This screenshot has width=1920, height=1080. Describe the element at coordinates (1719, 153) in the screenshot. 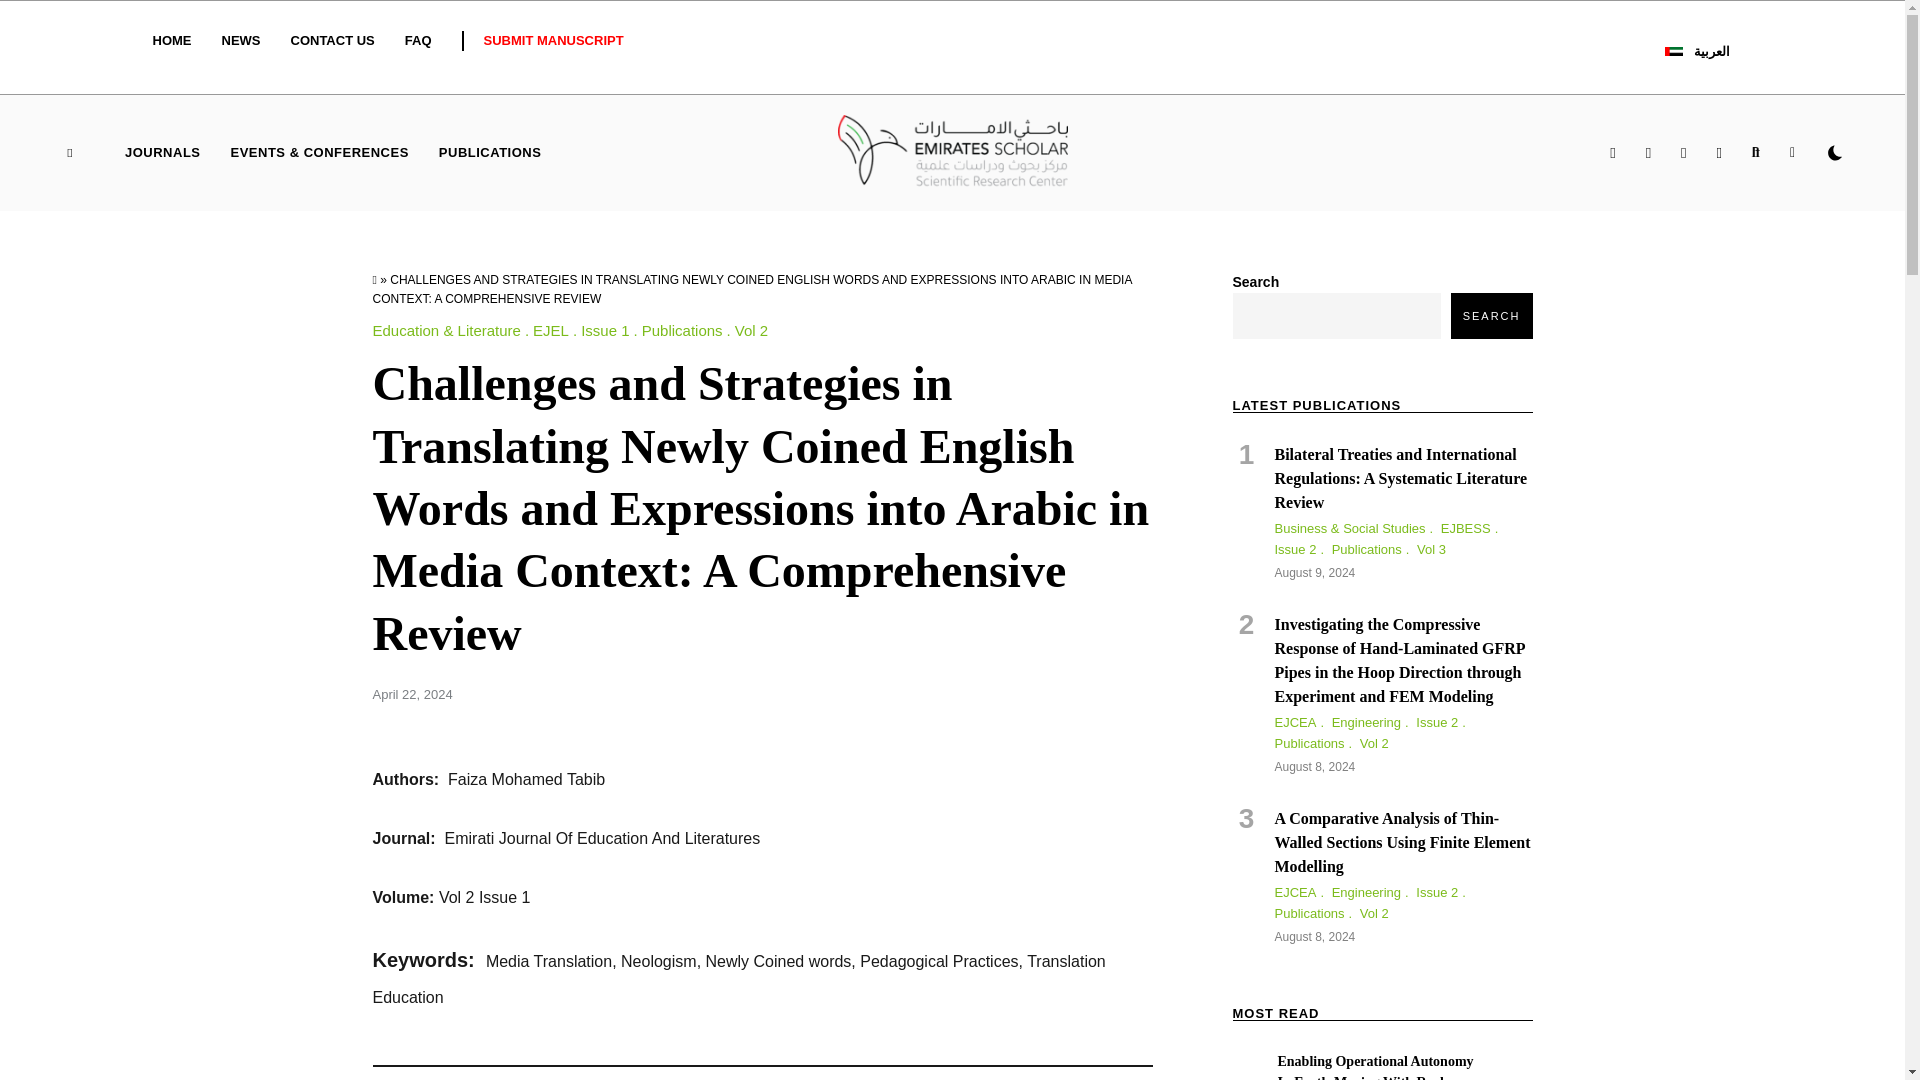

I see `Twitter` at that location.